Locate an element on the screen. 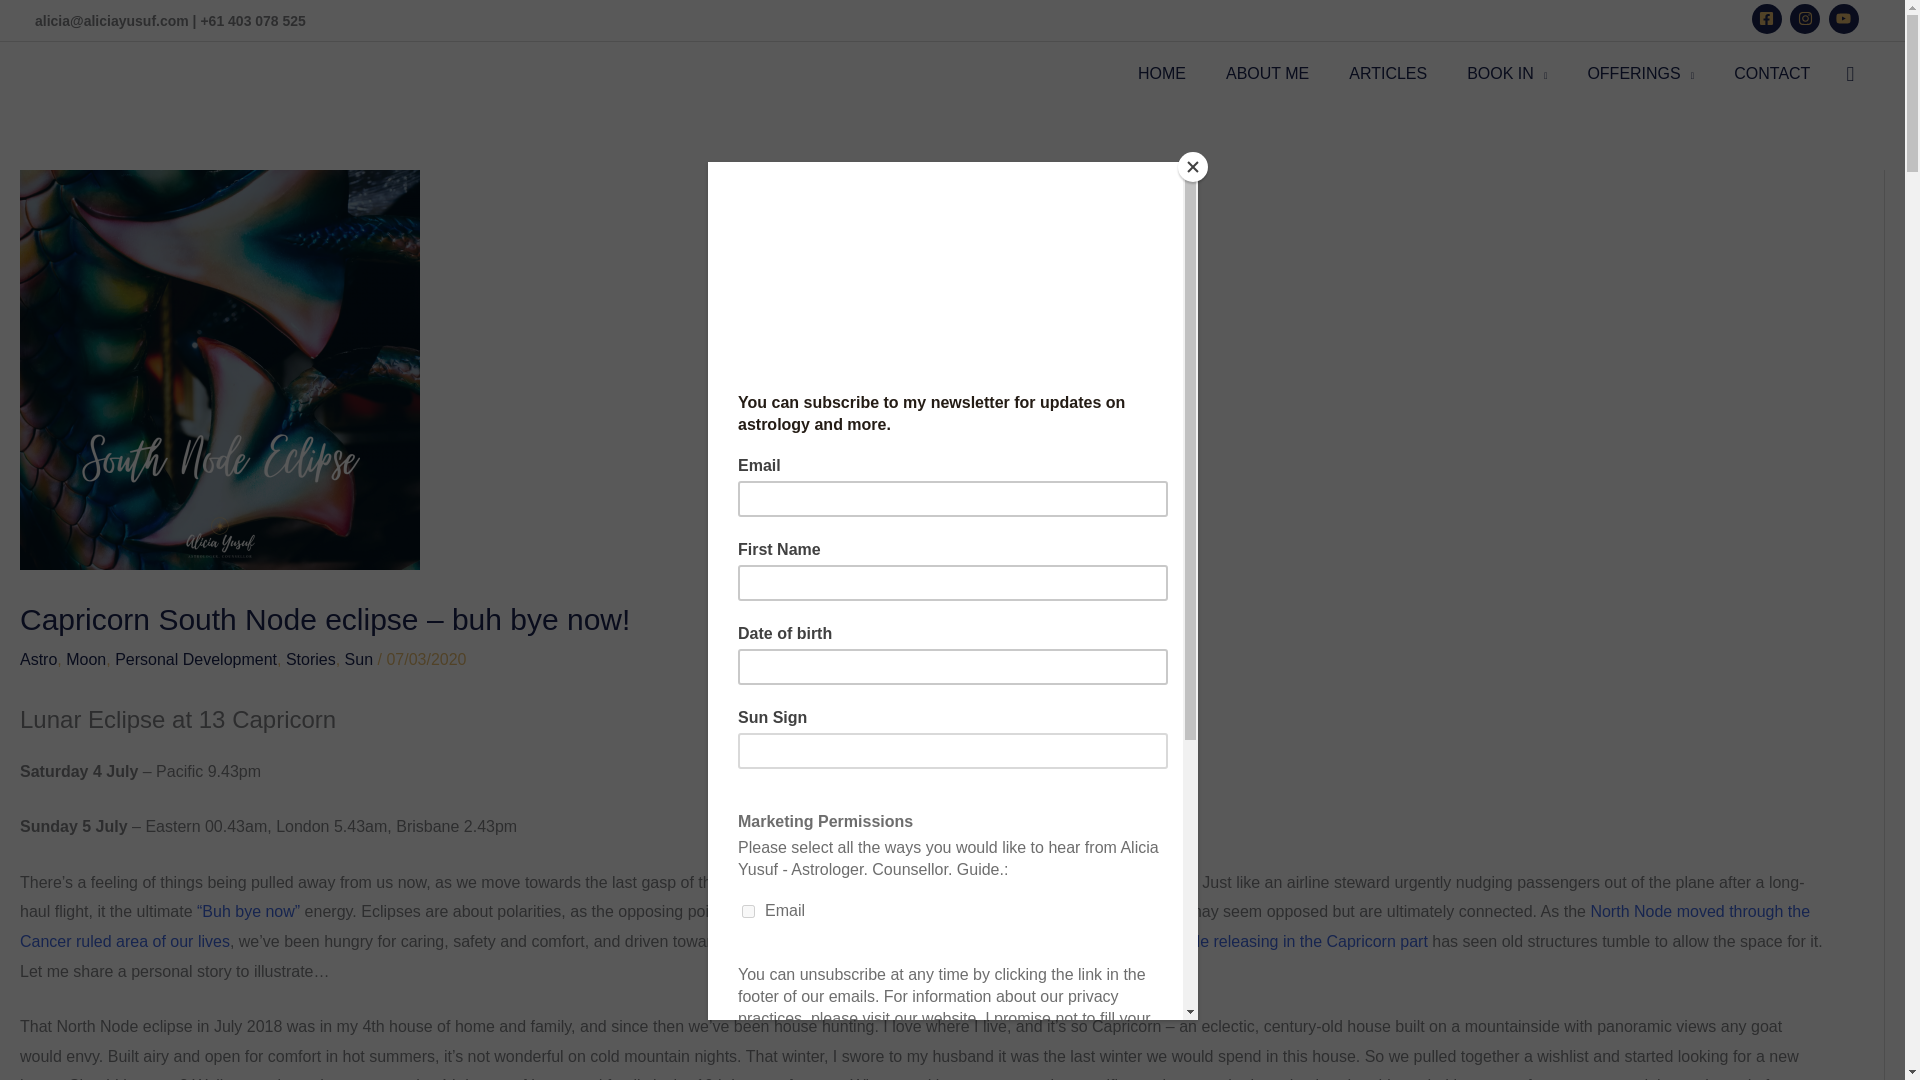 The height and width of the screenshot is (1080, 1920). North Node moved through the Cancer ruled area of our lives is located at coordinates (914, 926).